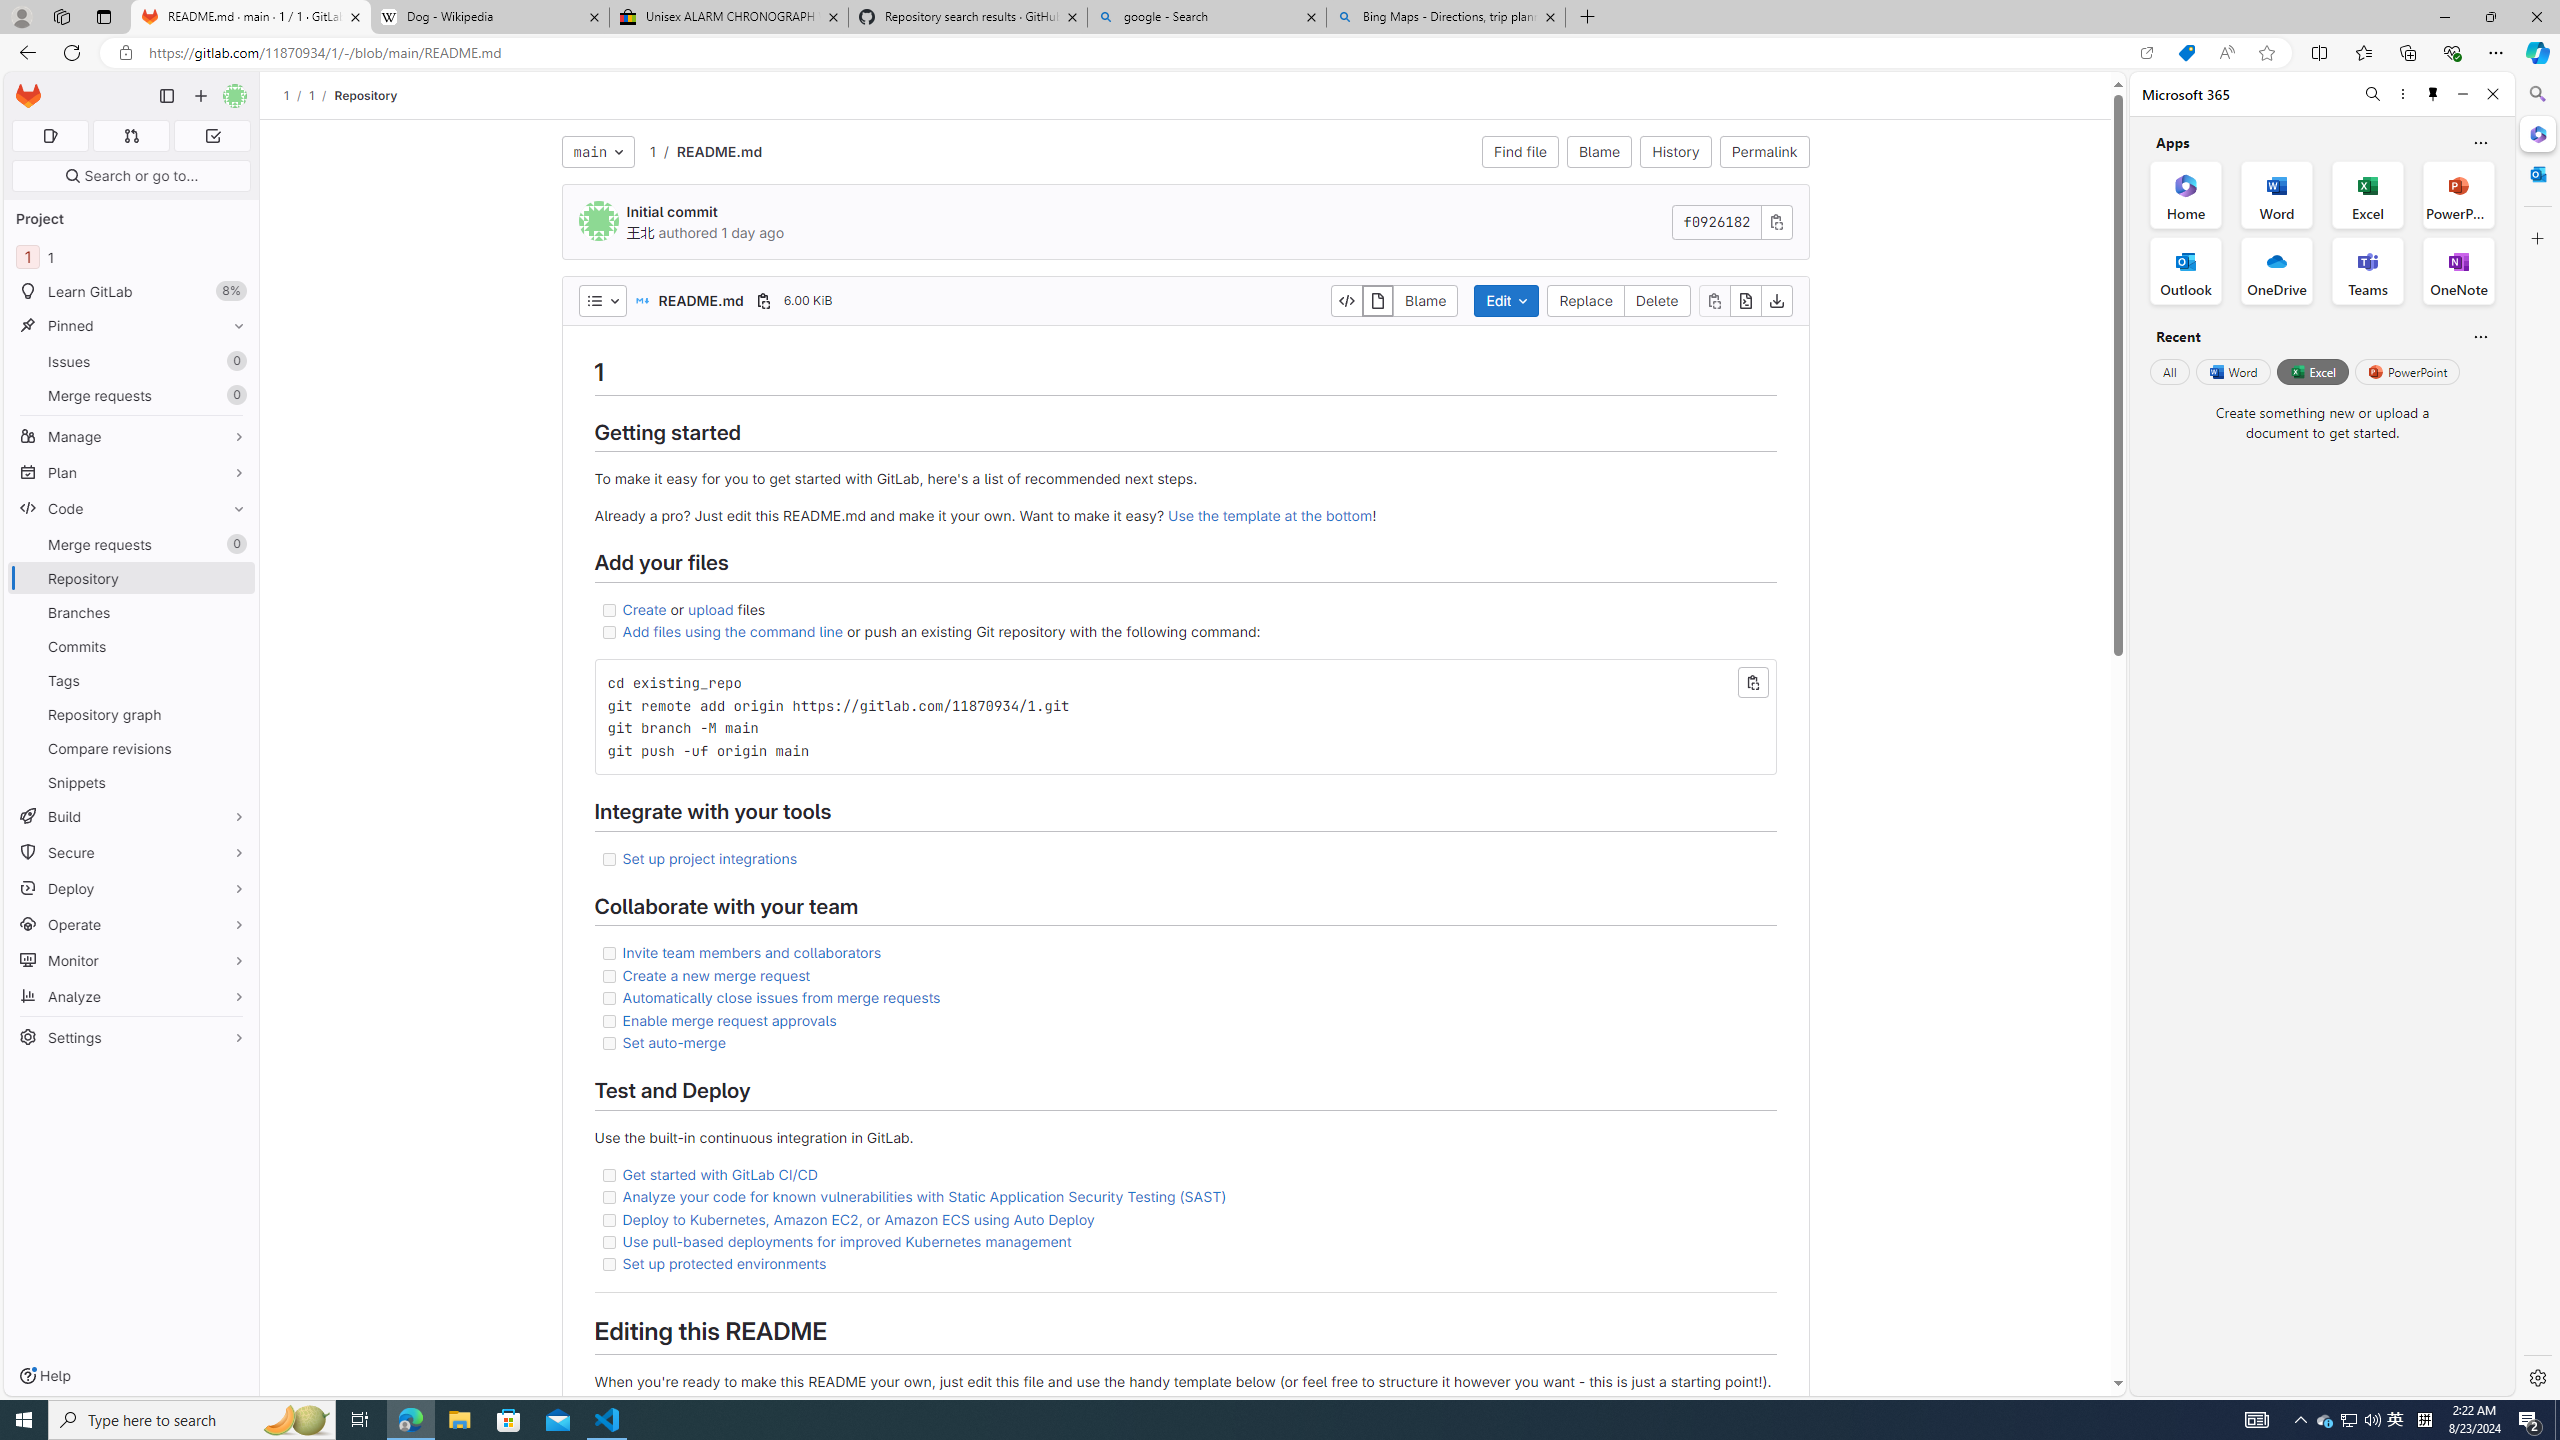 Image resolution: width=2560 pixels, height=1440 pixels. I want to click on Help, so click(44, 1376).